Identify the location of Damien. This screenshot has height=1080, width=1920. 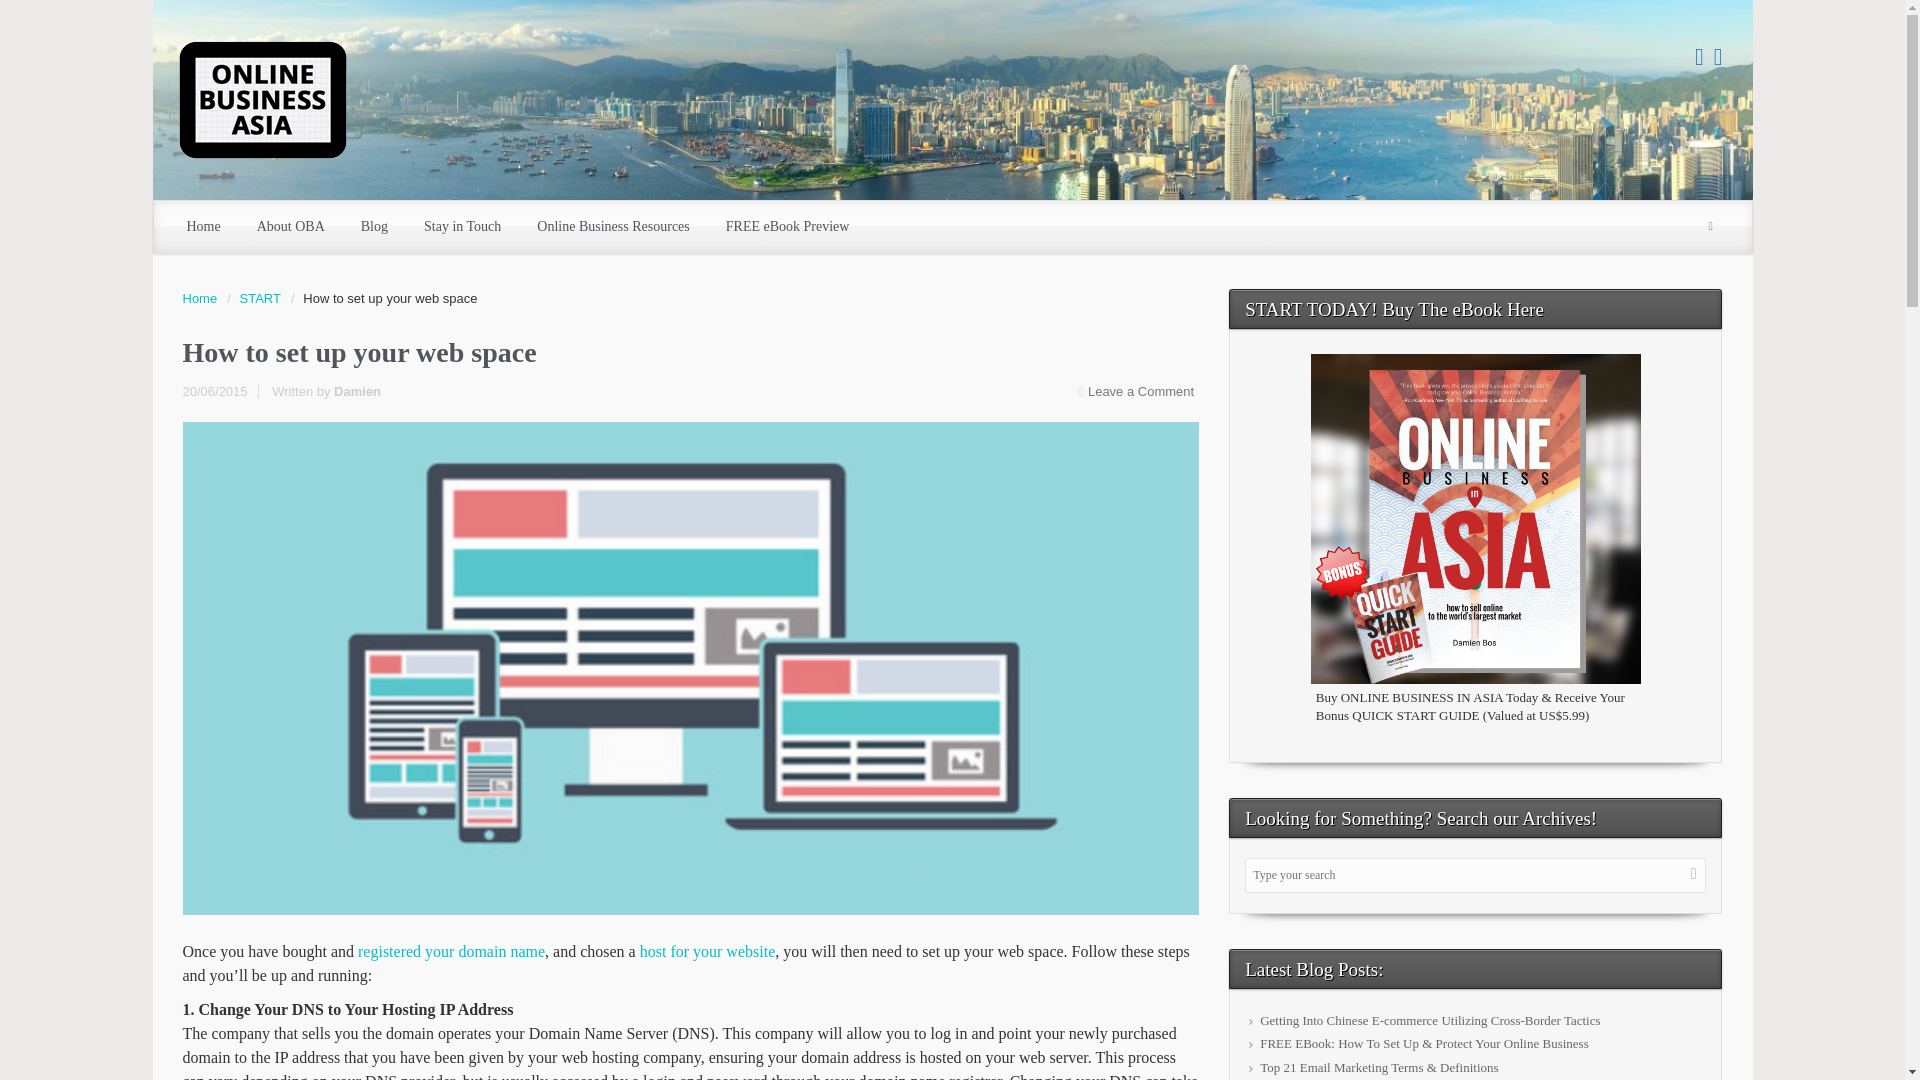
(357, 391).